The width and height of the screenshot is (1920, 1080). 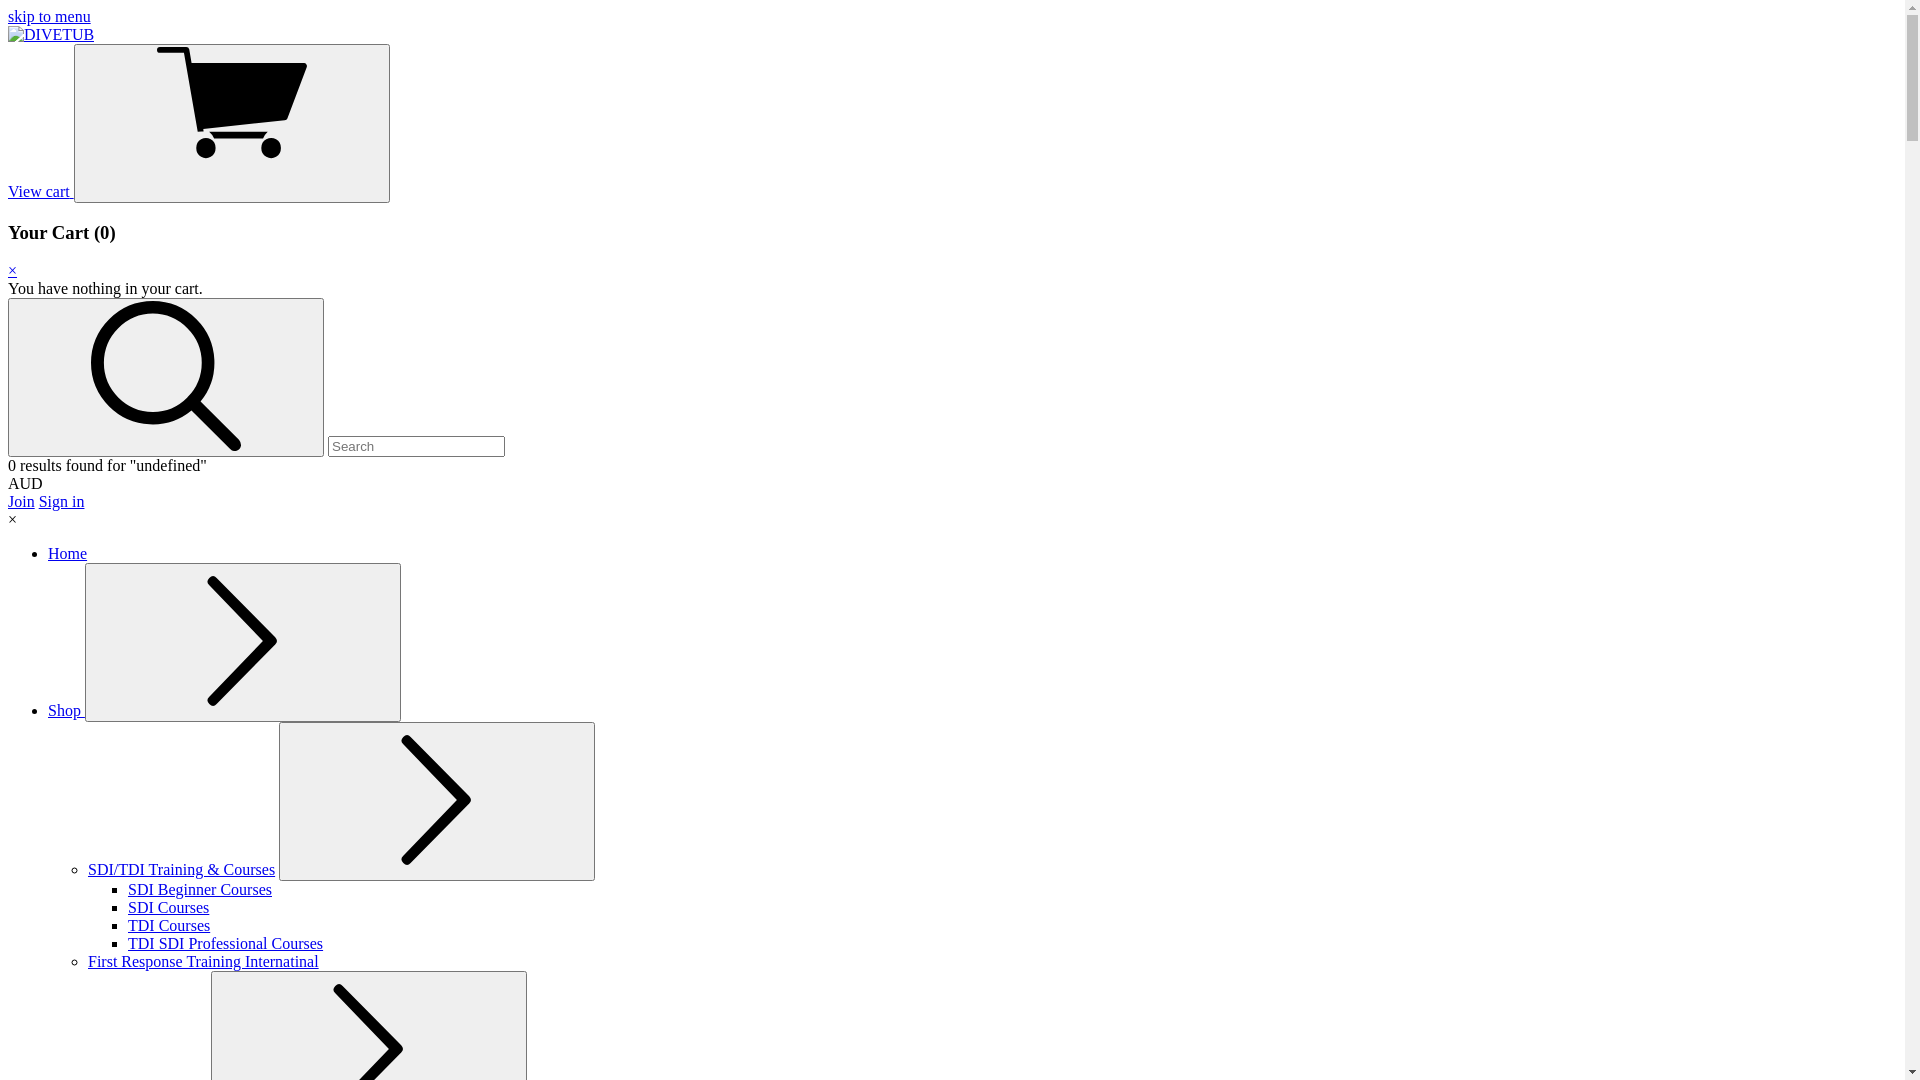 What do you see at coordinates (200, 890) in the screenshot?
I see `SDI Beginner Courses` at bounding box center [200, 890].